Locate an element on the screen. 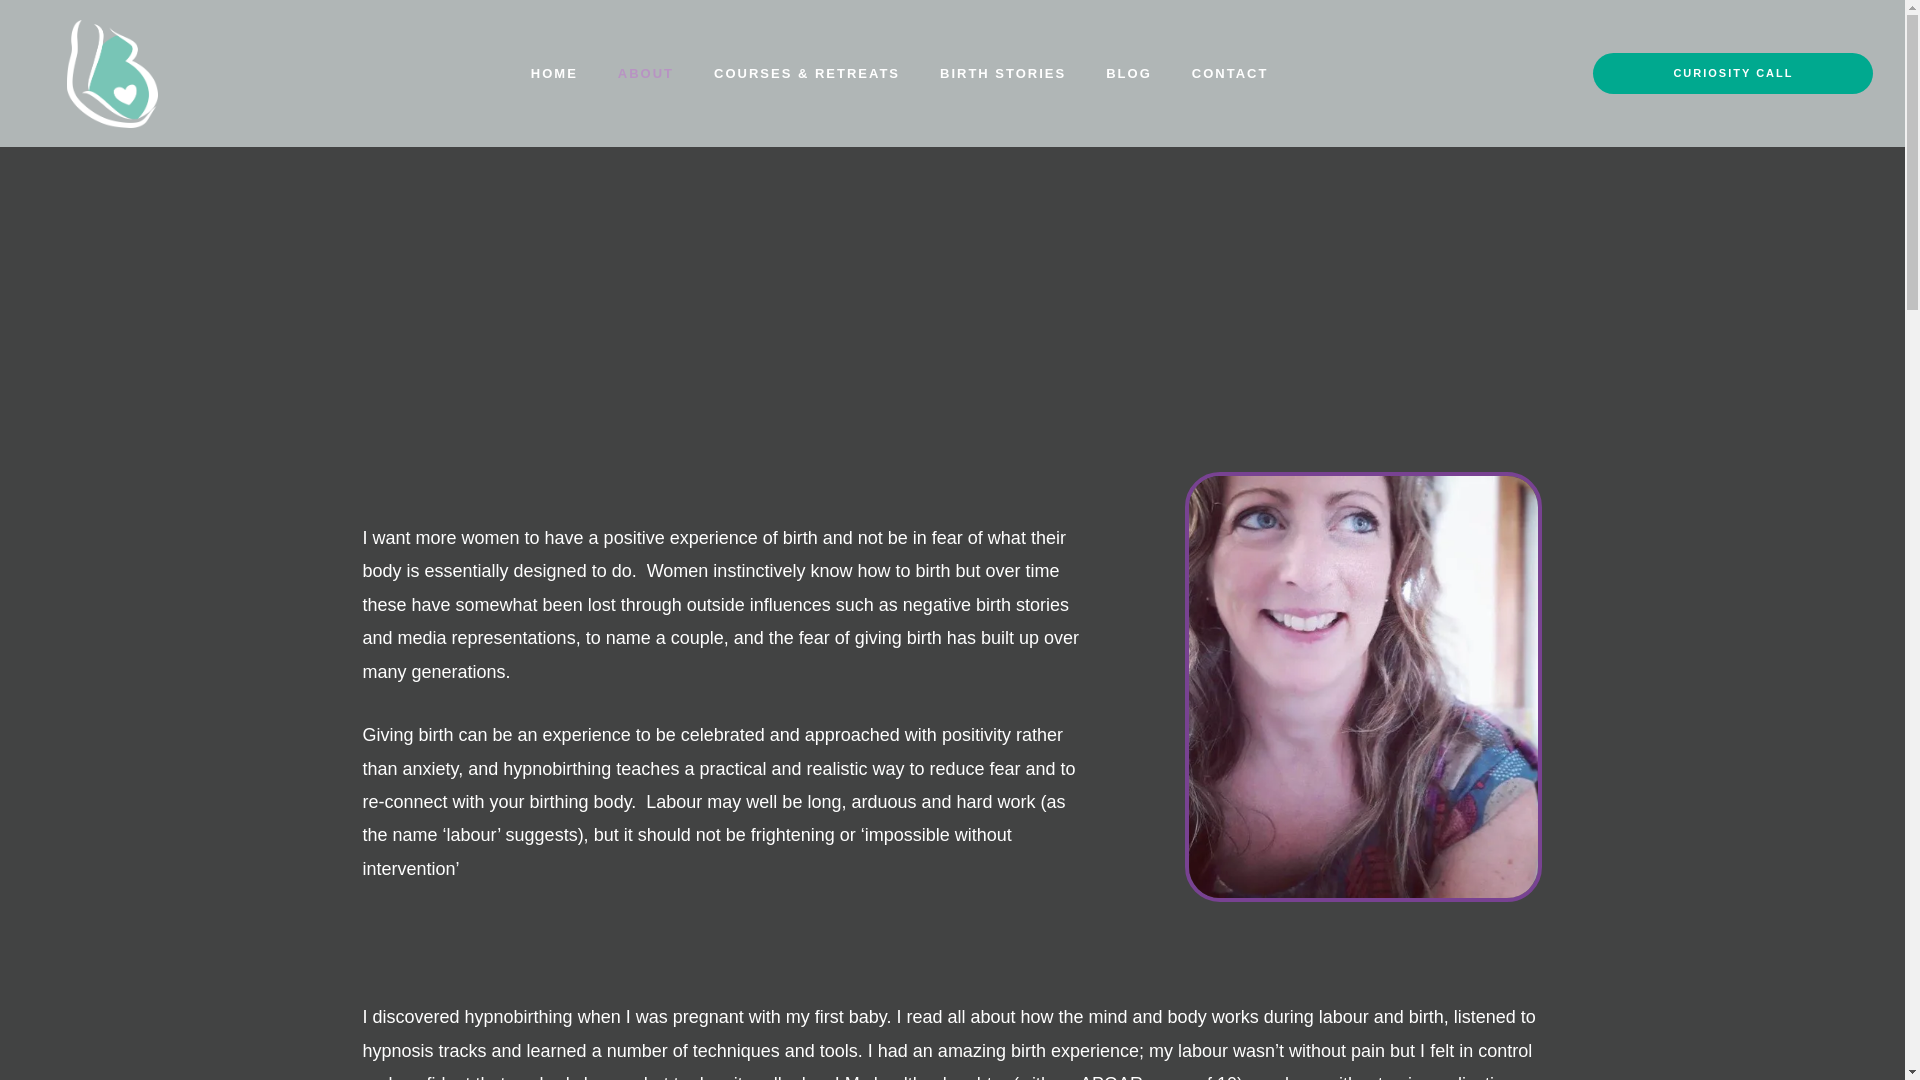 The image size is (1920, 1080). BLOG is located at coordinates (1128, 74).